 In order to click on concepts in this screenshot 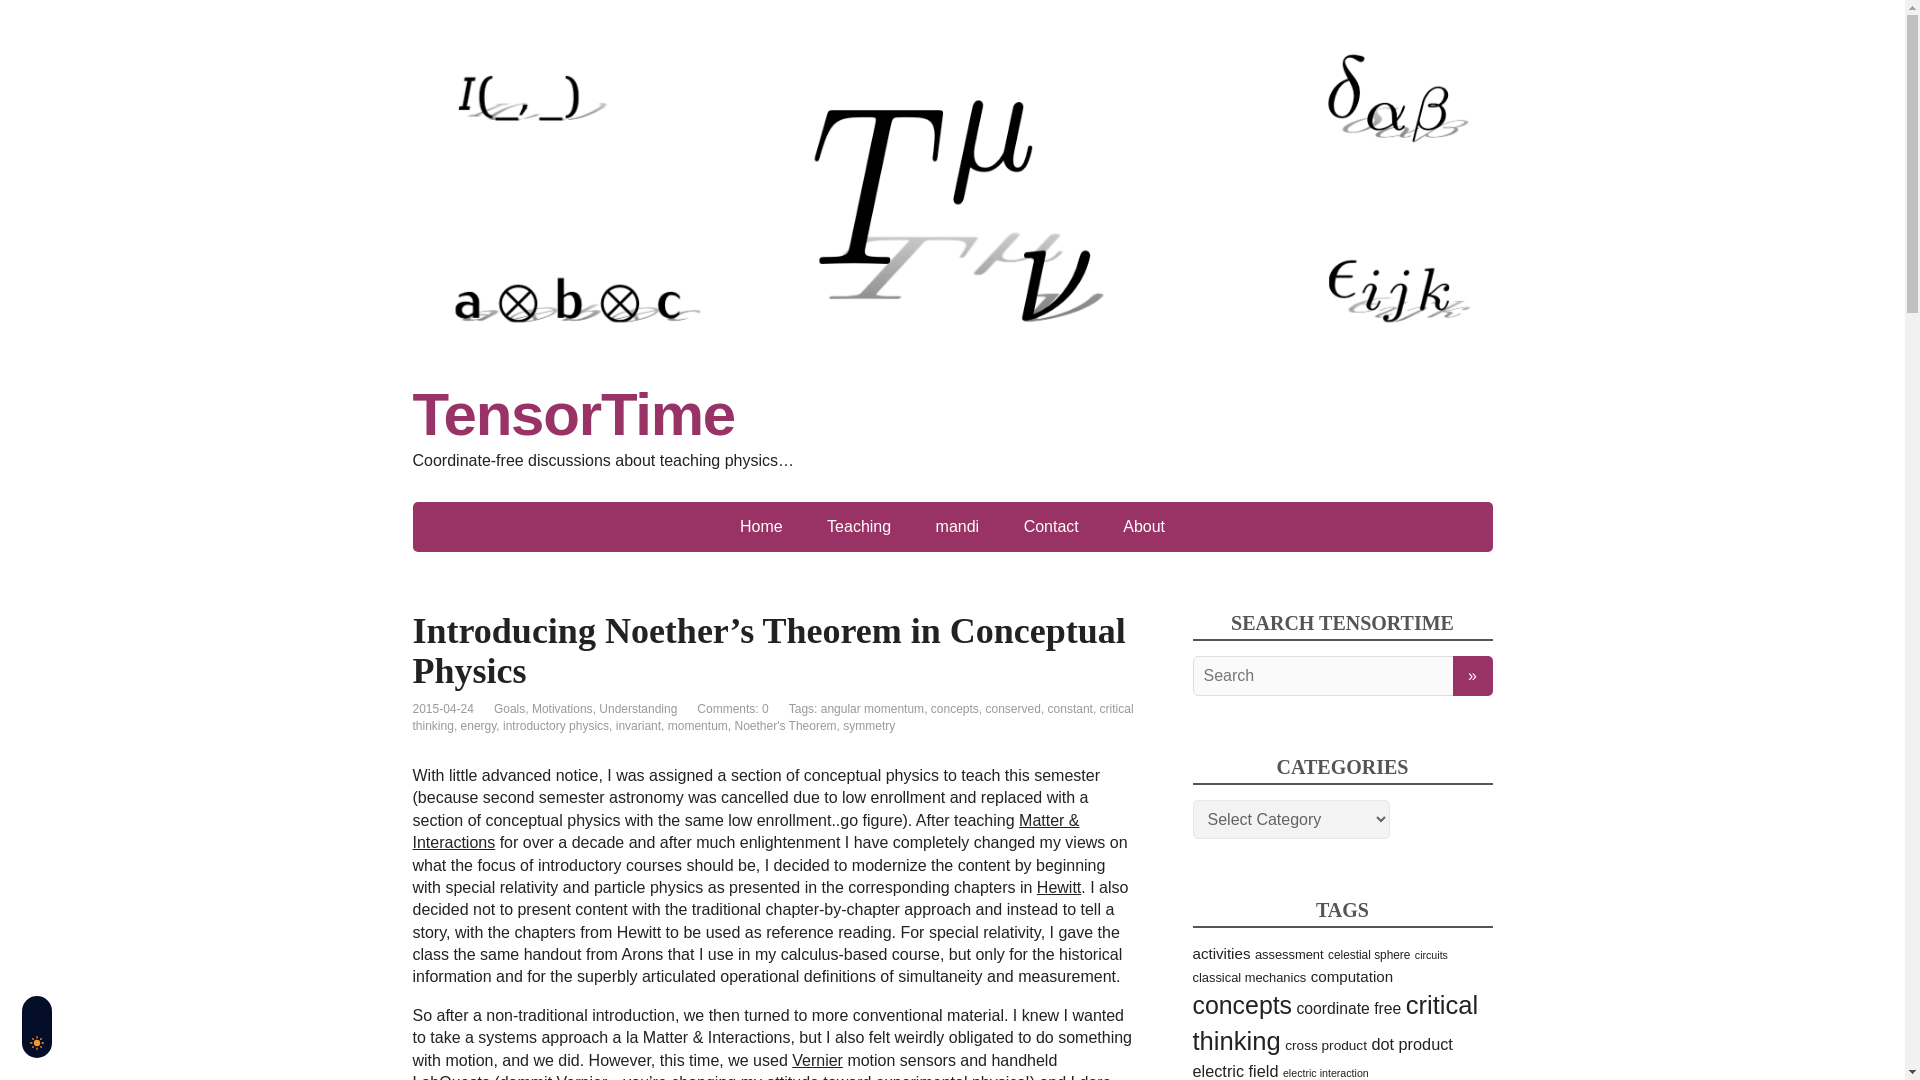, I will do `click(955, 709)`.